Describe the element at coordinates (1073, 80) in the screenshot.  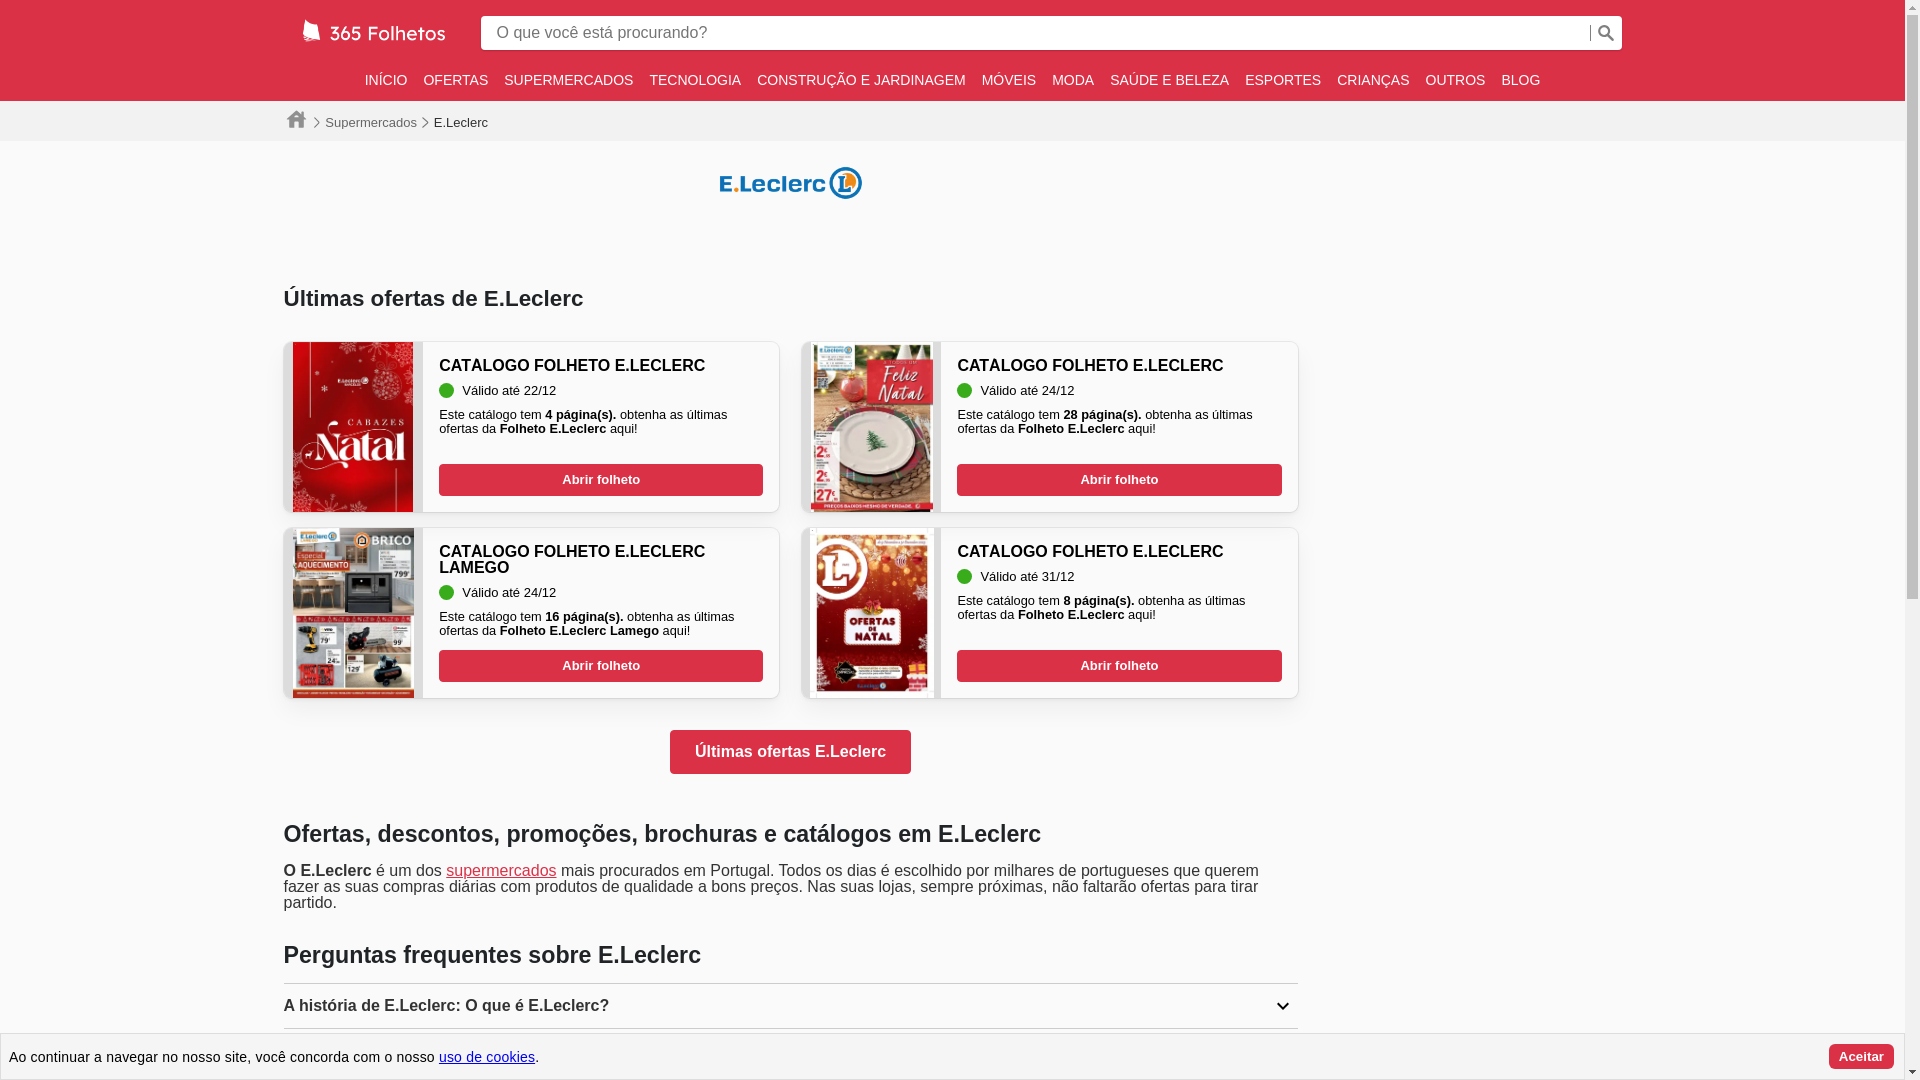
I see `MODA` at that location.